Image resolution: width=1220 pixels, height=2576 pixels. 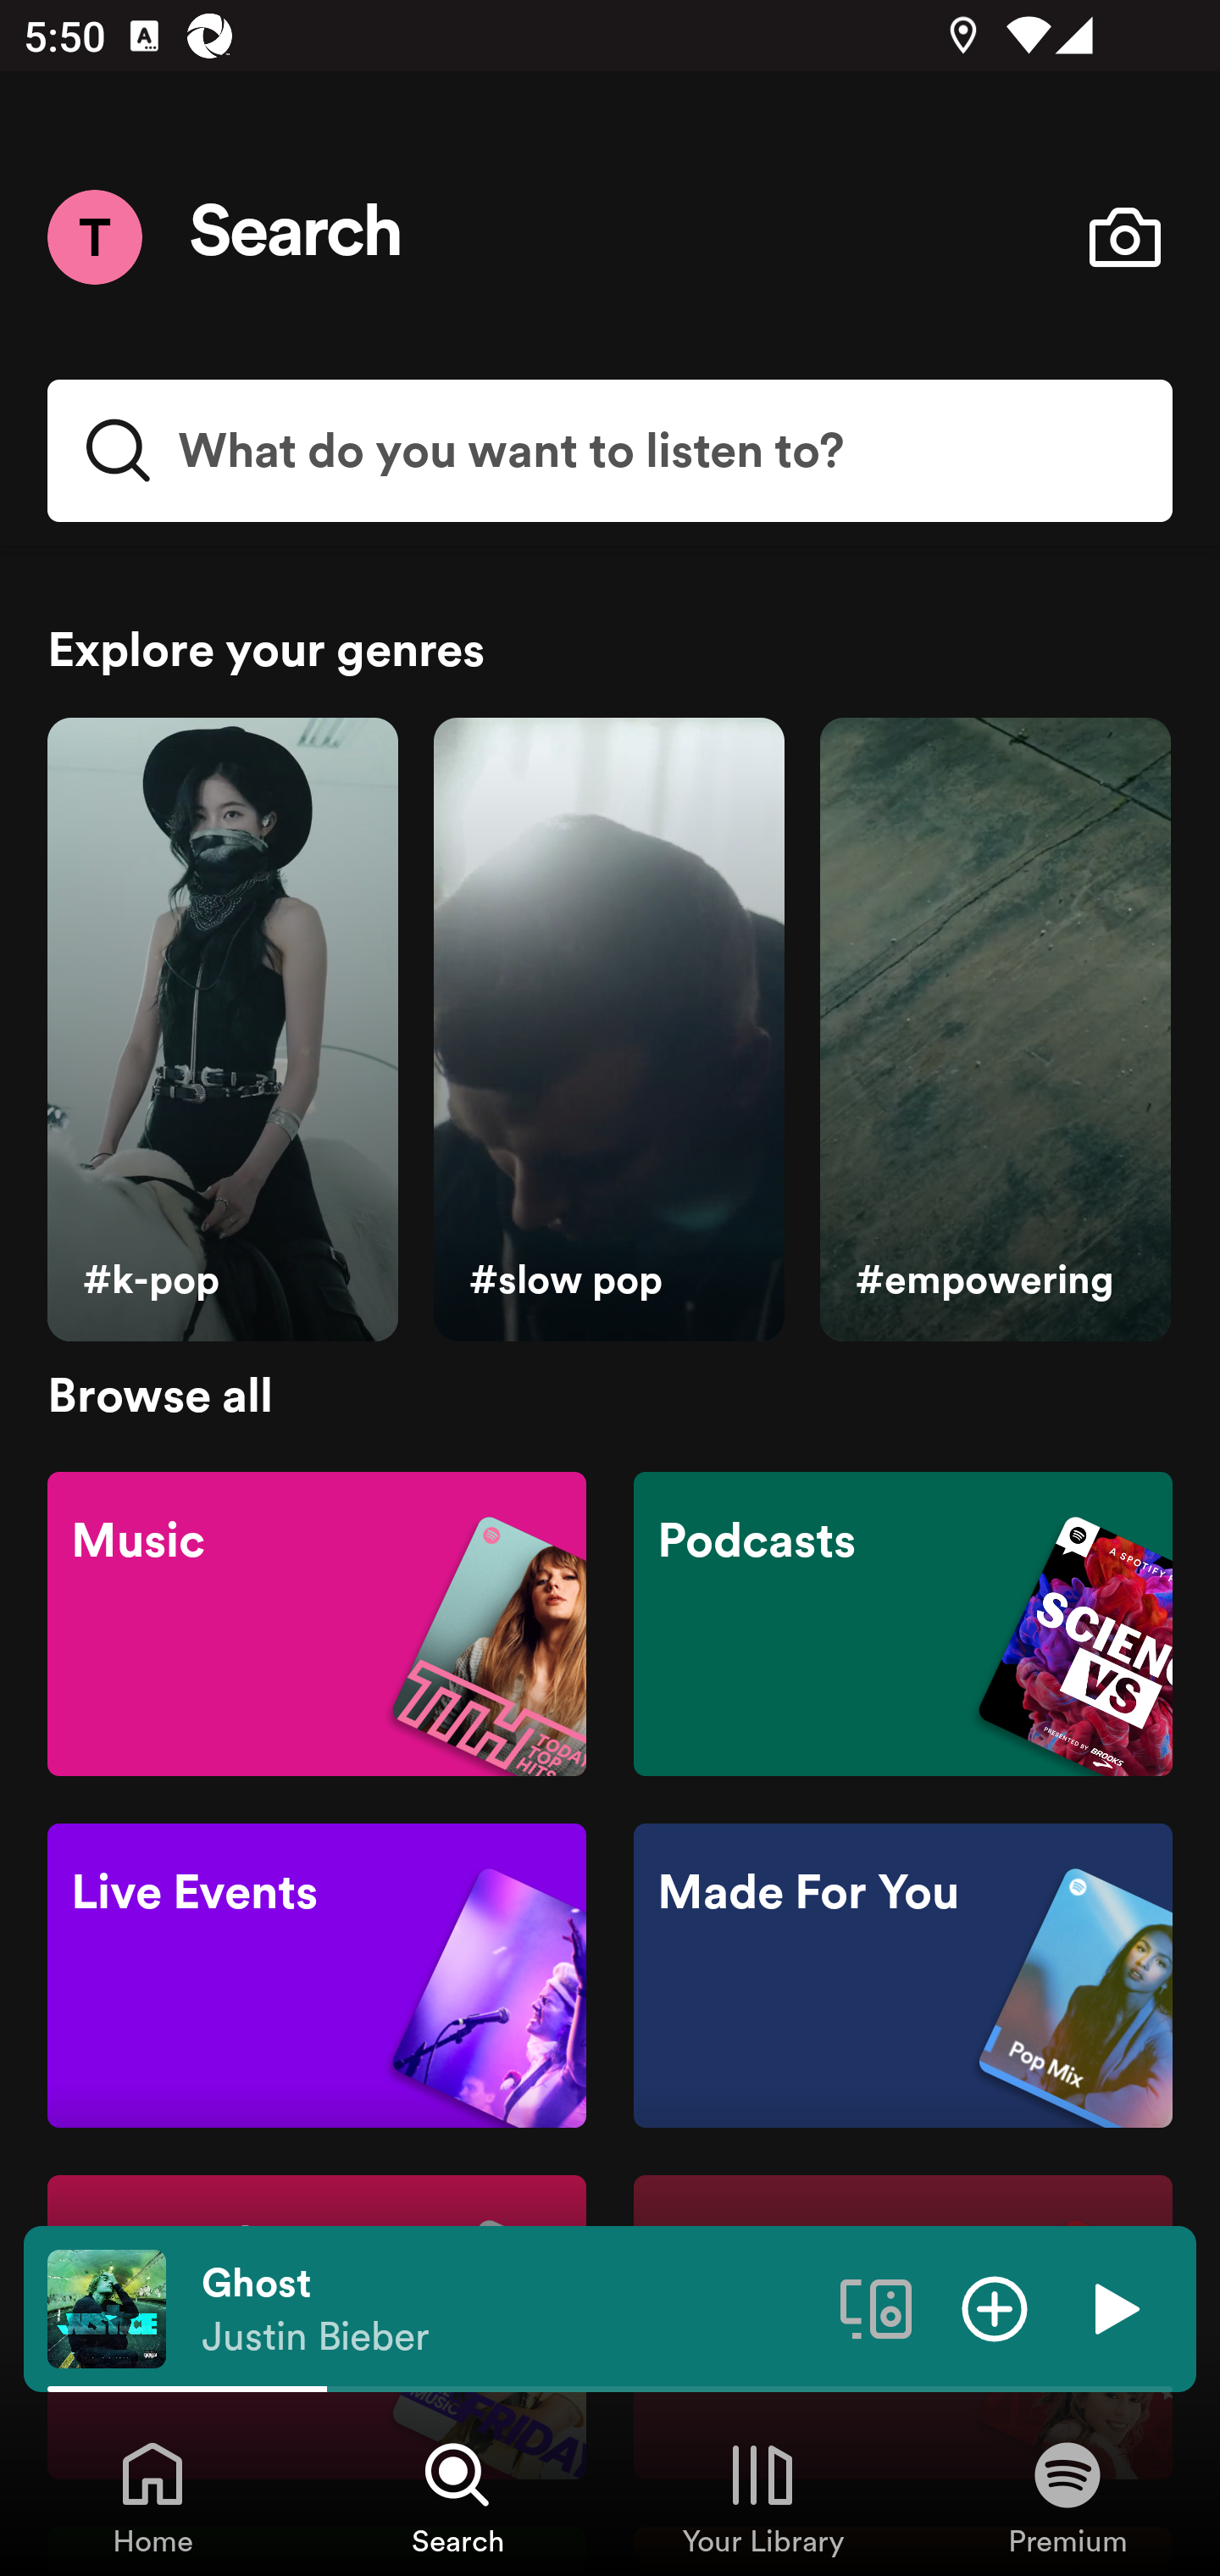 What do you see at coordinates (94, 236) in the screenshot?
I see `Menu` at bounding box center [94, 236].